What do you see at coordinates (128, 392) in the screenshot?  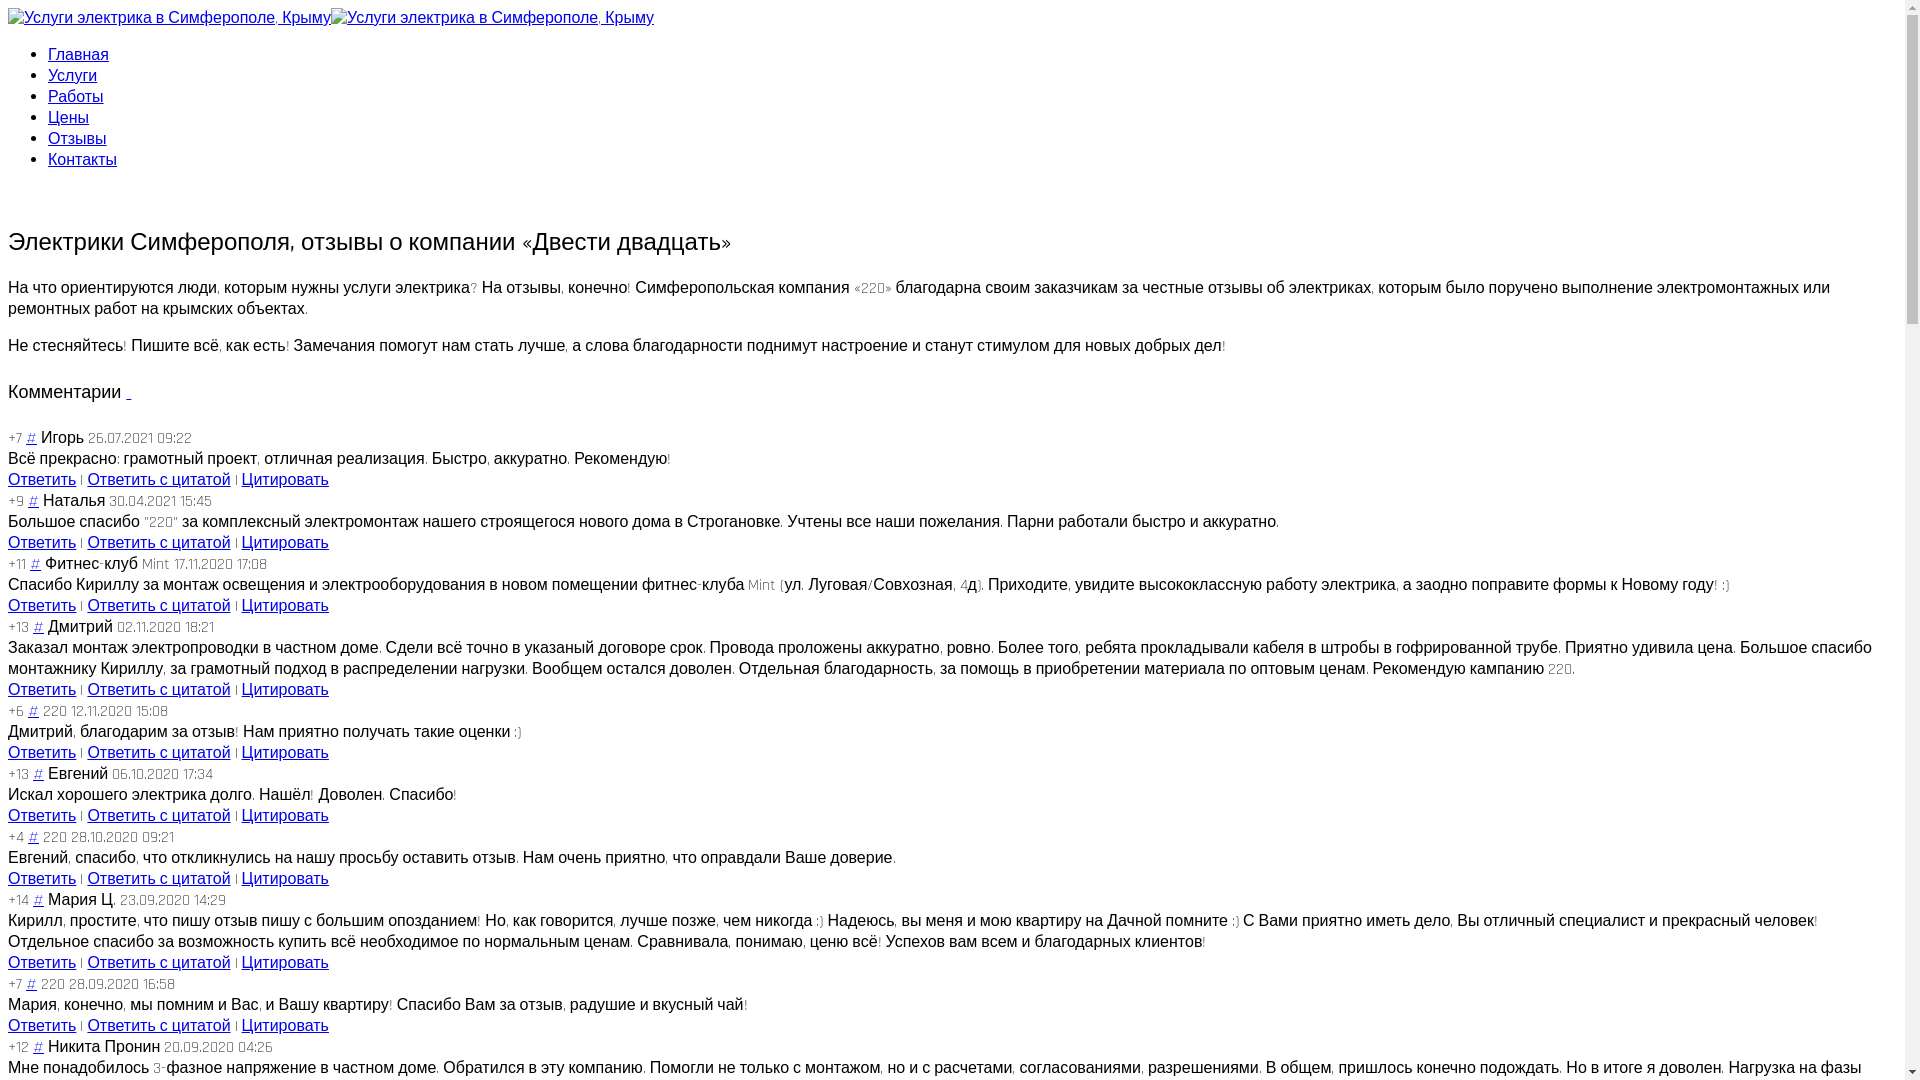 I see ` ` at bounding box center [128, 392].